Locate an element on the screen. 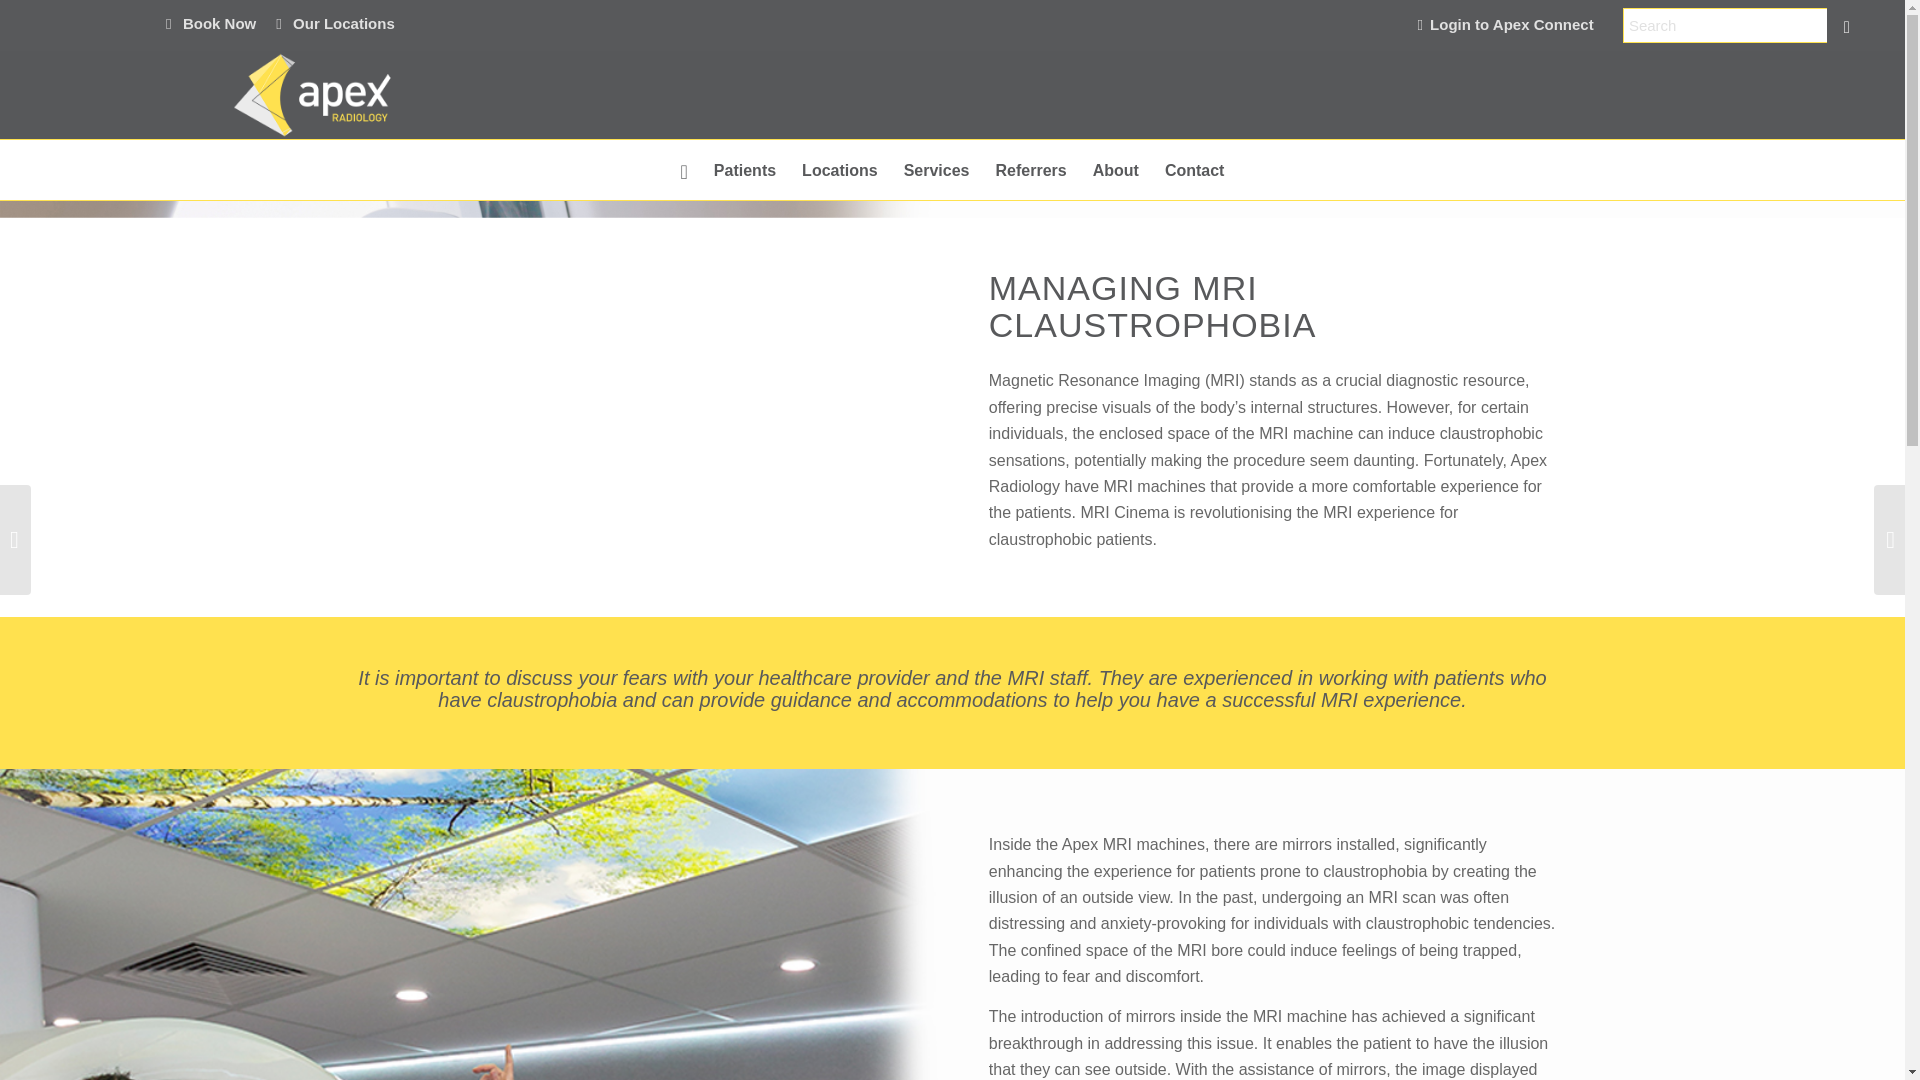 The height and width of the screenshot is (1080, 1920).   Our Locations is located at coordinates (336, 22).